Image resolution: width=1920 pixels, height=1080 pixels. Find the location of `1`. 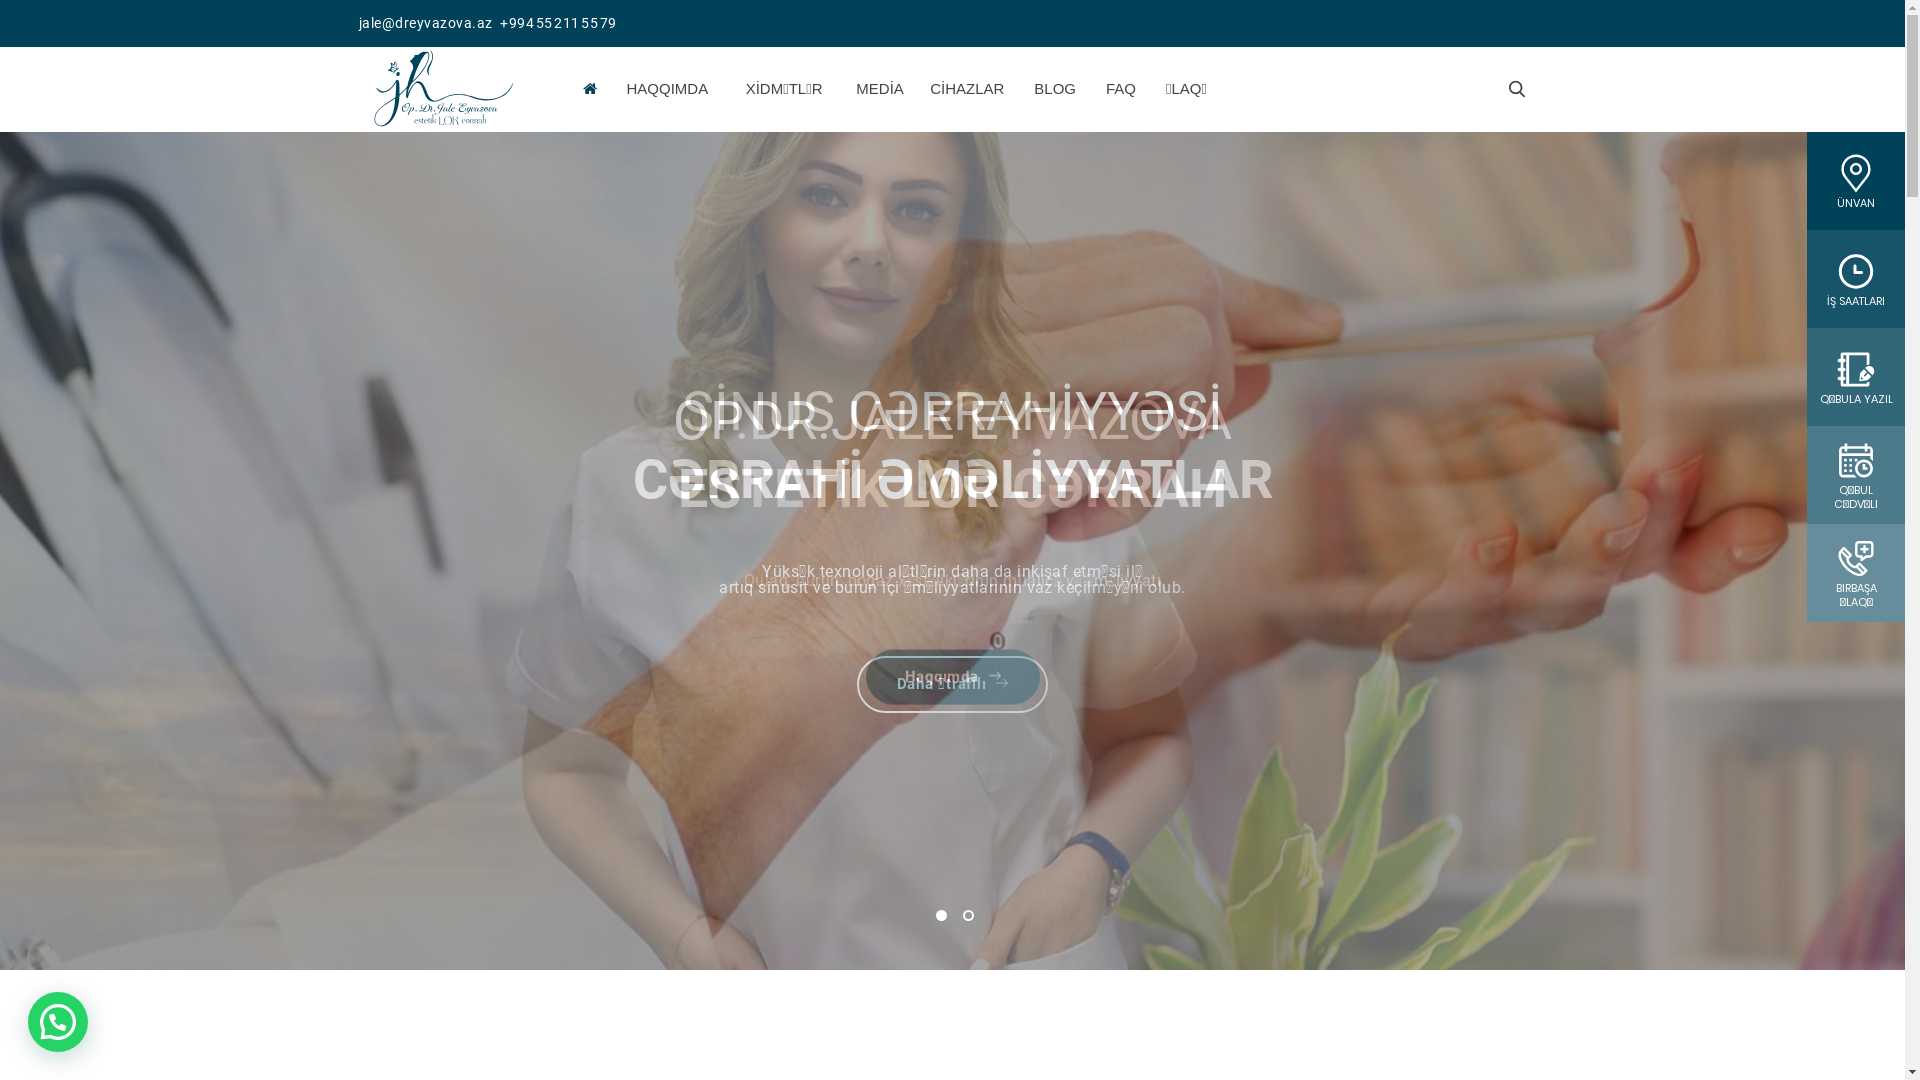

1 is located at coordinates (942, 916).